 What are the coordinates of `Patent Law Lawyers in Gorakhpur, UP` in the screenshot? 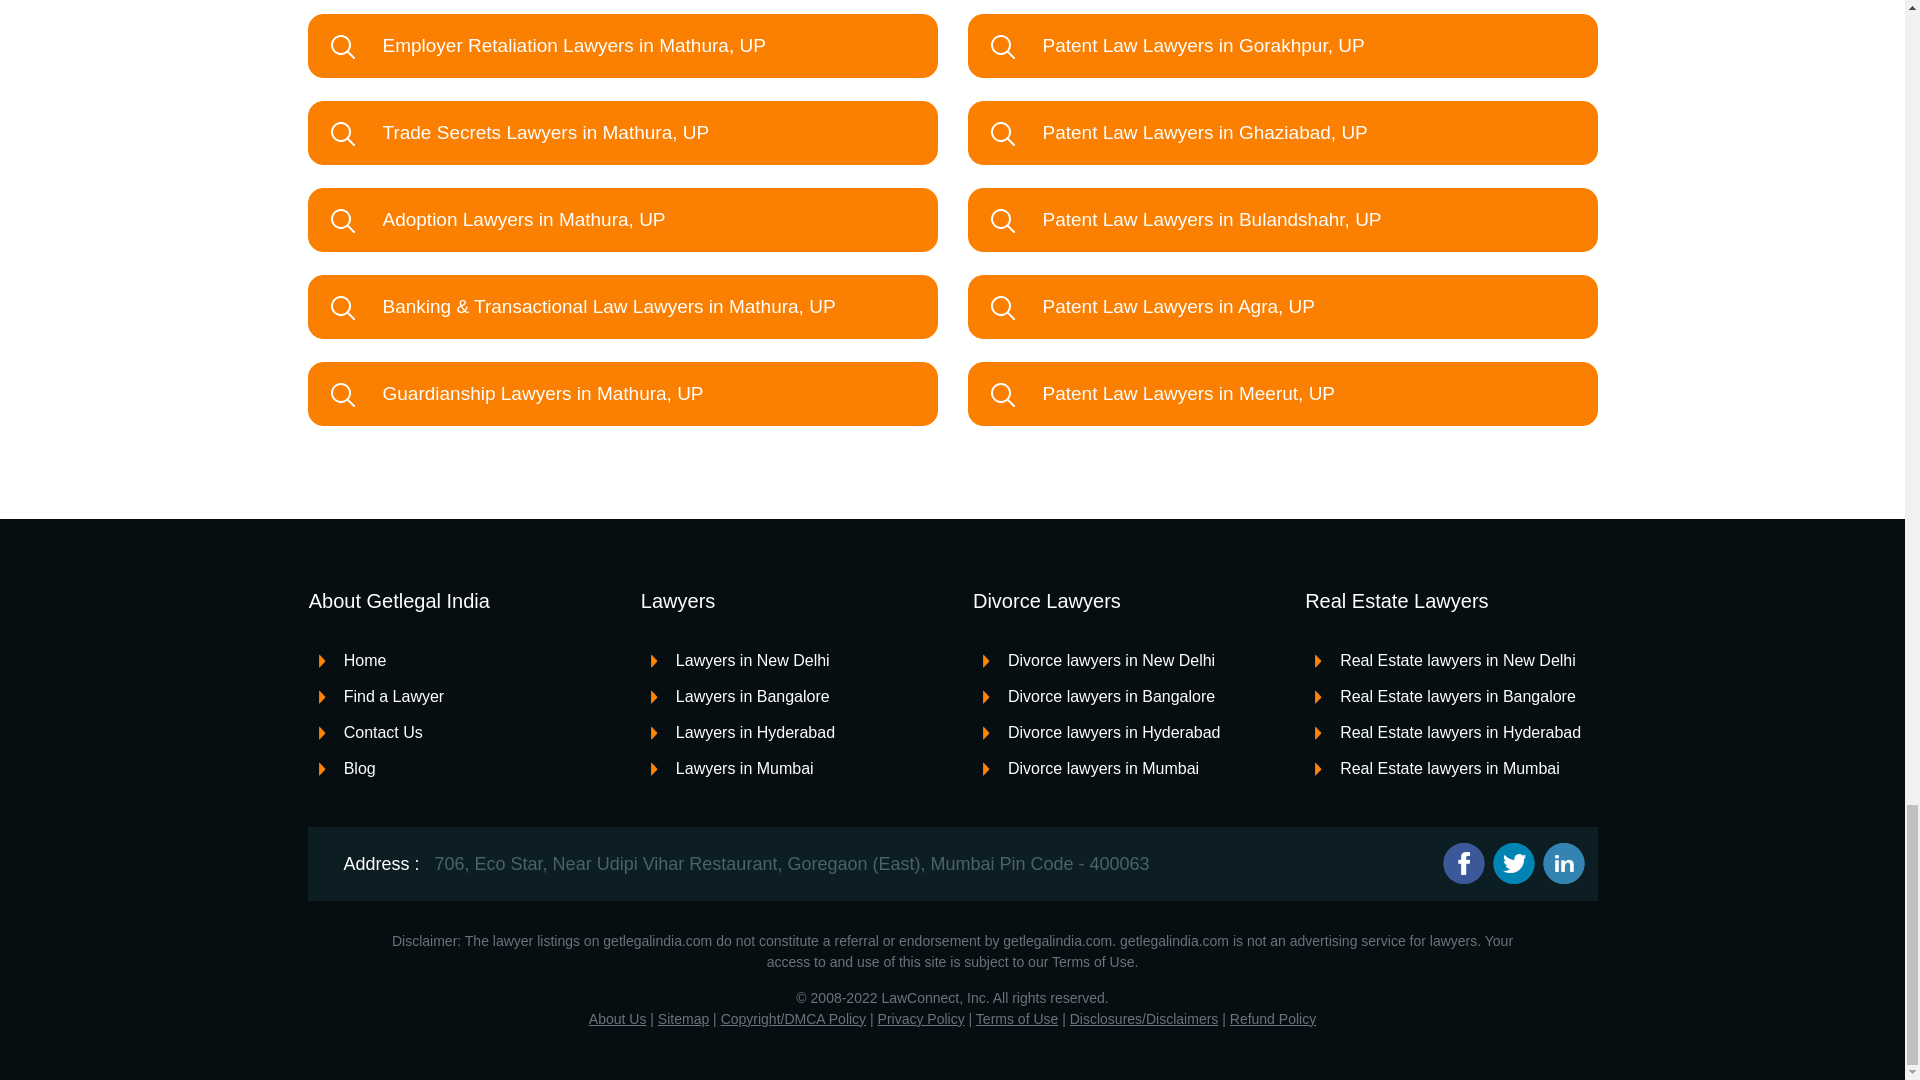 It's located at (1282, 46).